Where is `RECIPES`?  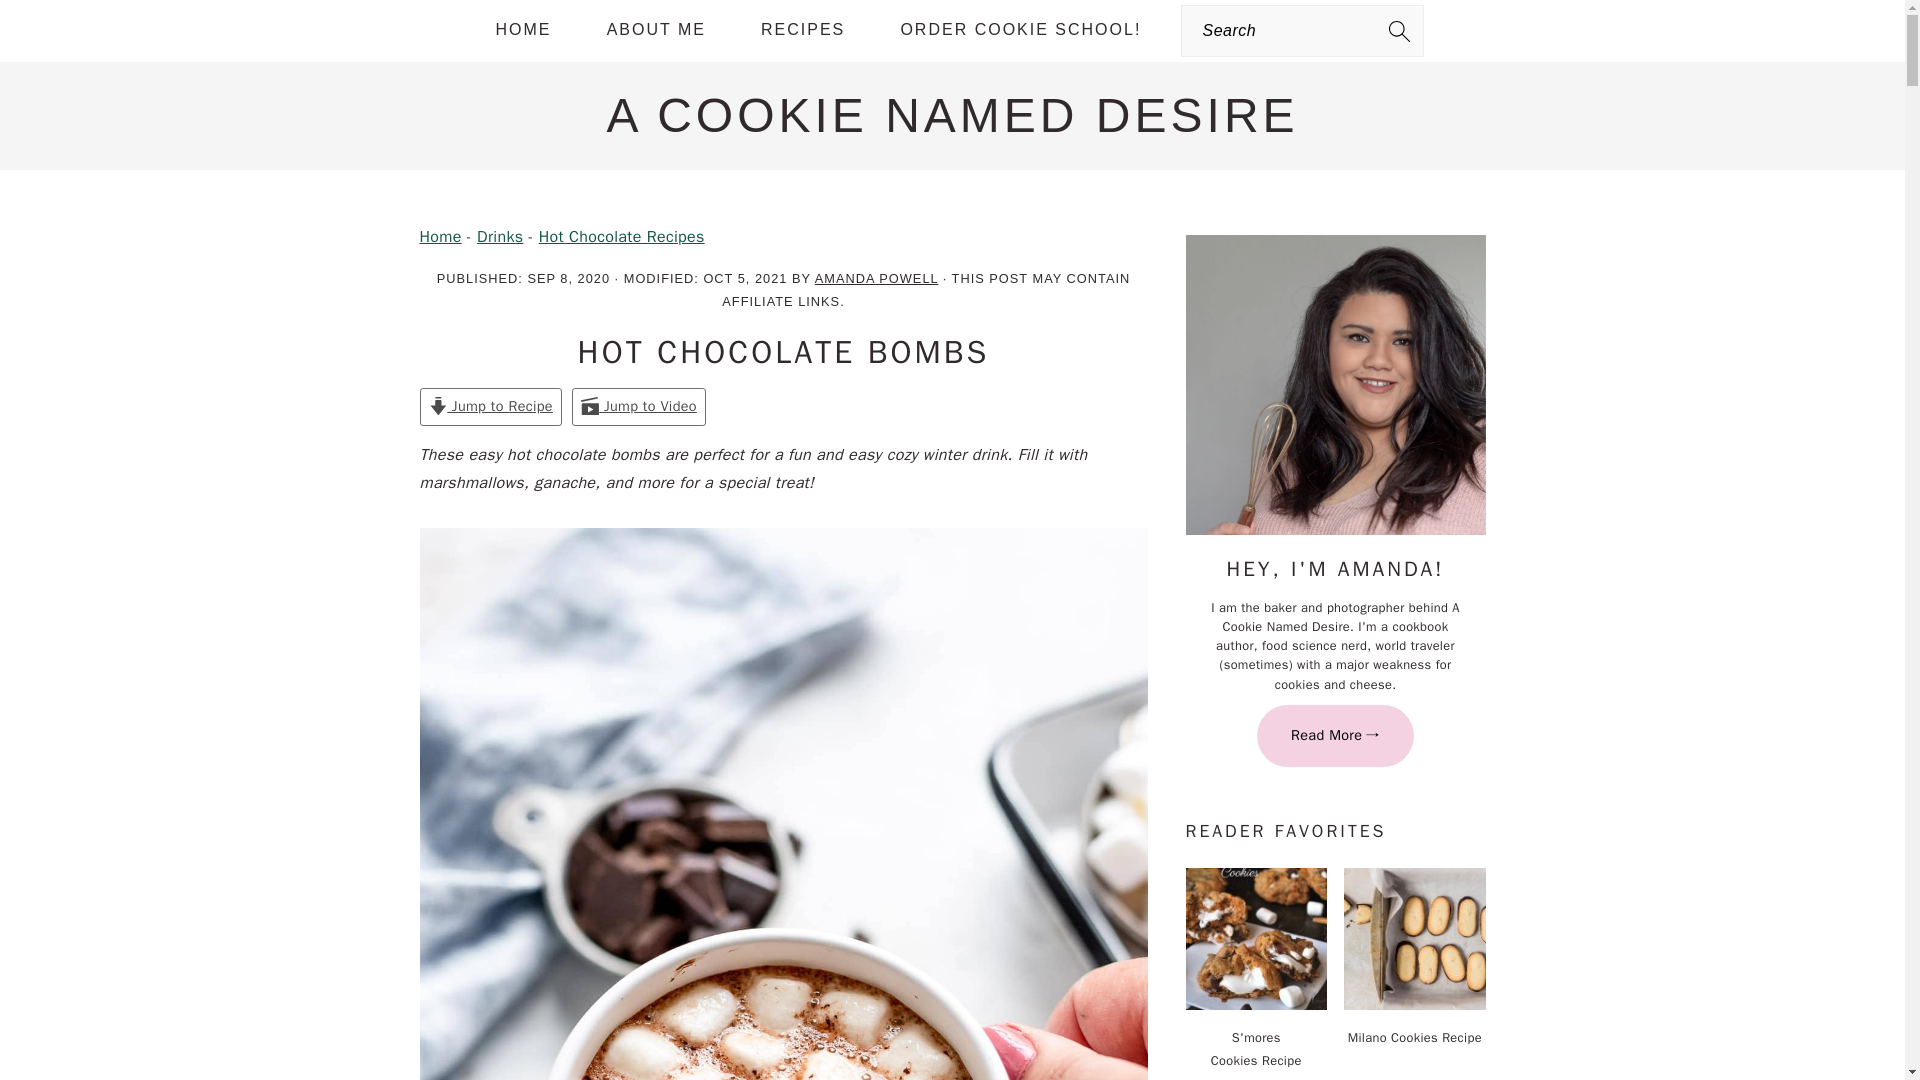
RECIPES is located at coordinates (802, 30).